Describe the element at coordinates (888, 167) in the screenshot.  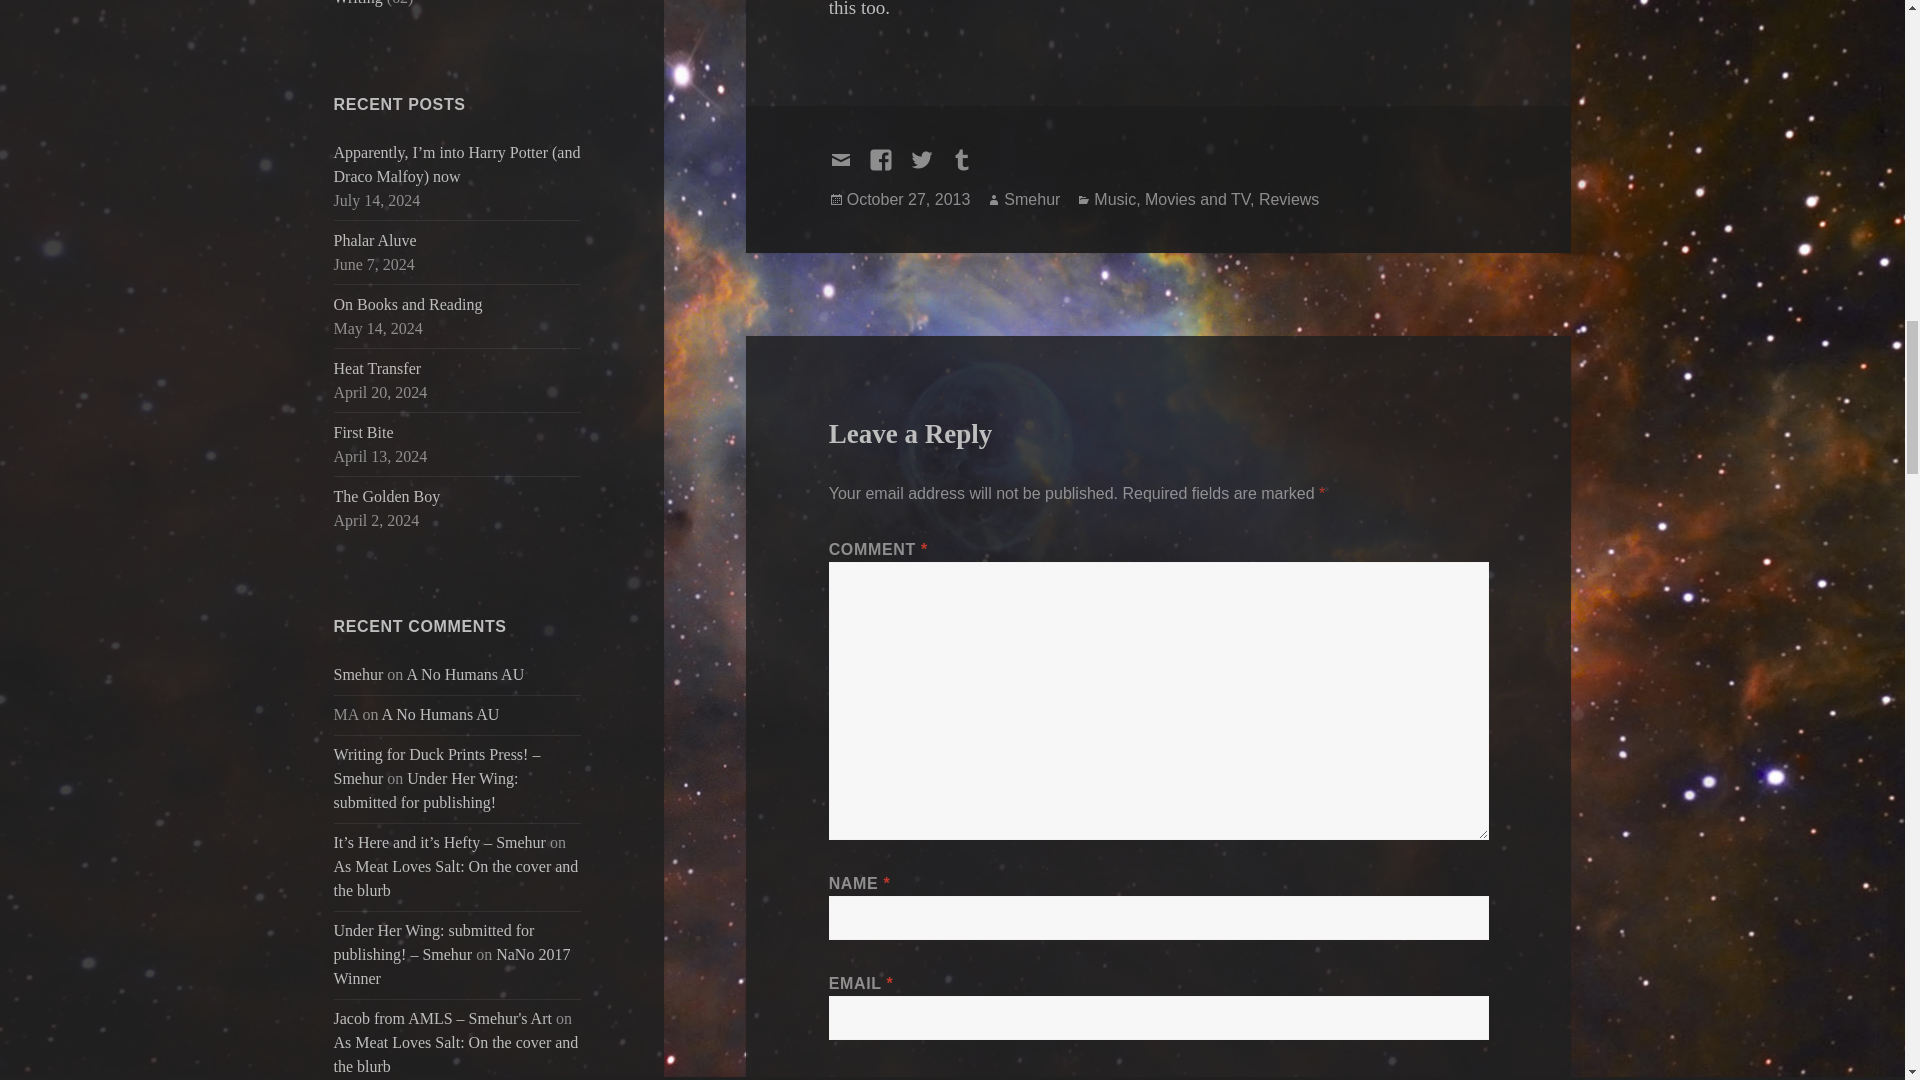
I see `Share on Facebook` at that location.